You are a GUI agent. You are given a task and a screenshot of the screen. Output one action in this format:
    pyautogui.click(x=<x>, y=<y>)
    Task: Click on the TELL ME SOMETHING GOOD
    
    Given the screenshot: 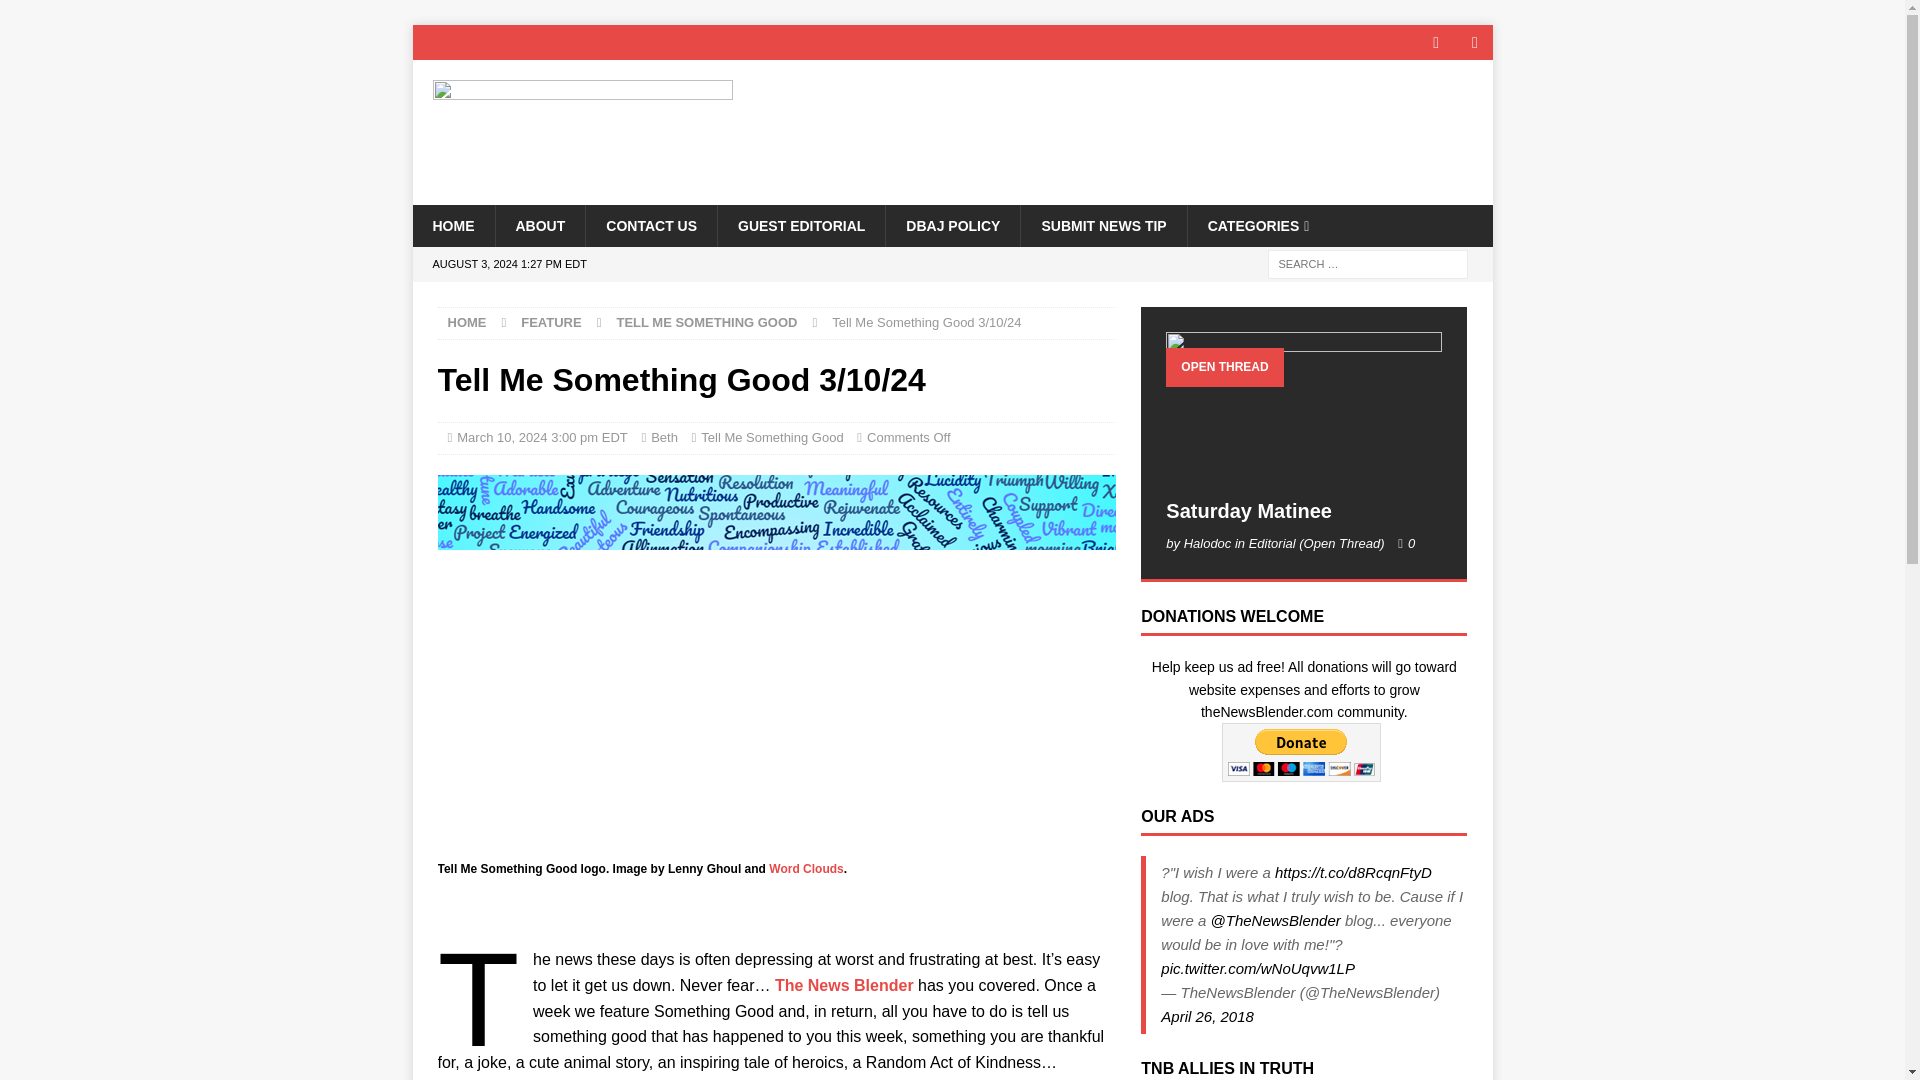 What is the action you would take?
    pyautogui.click(x=706, y=322)
    